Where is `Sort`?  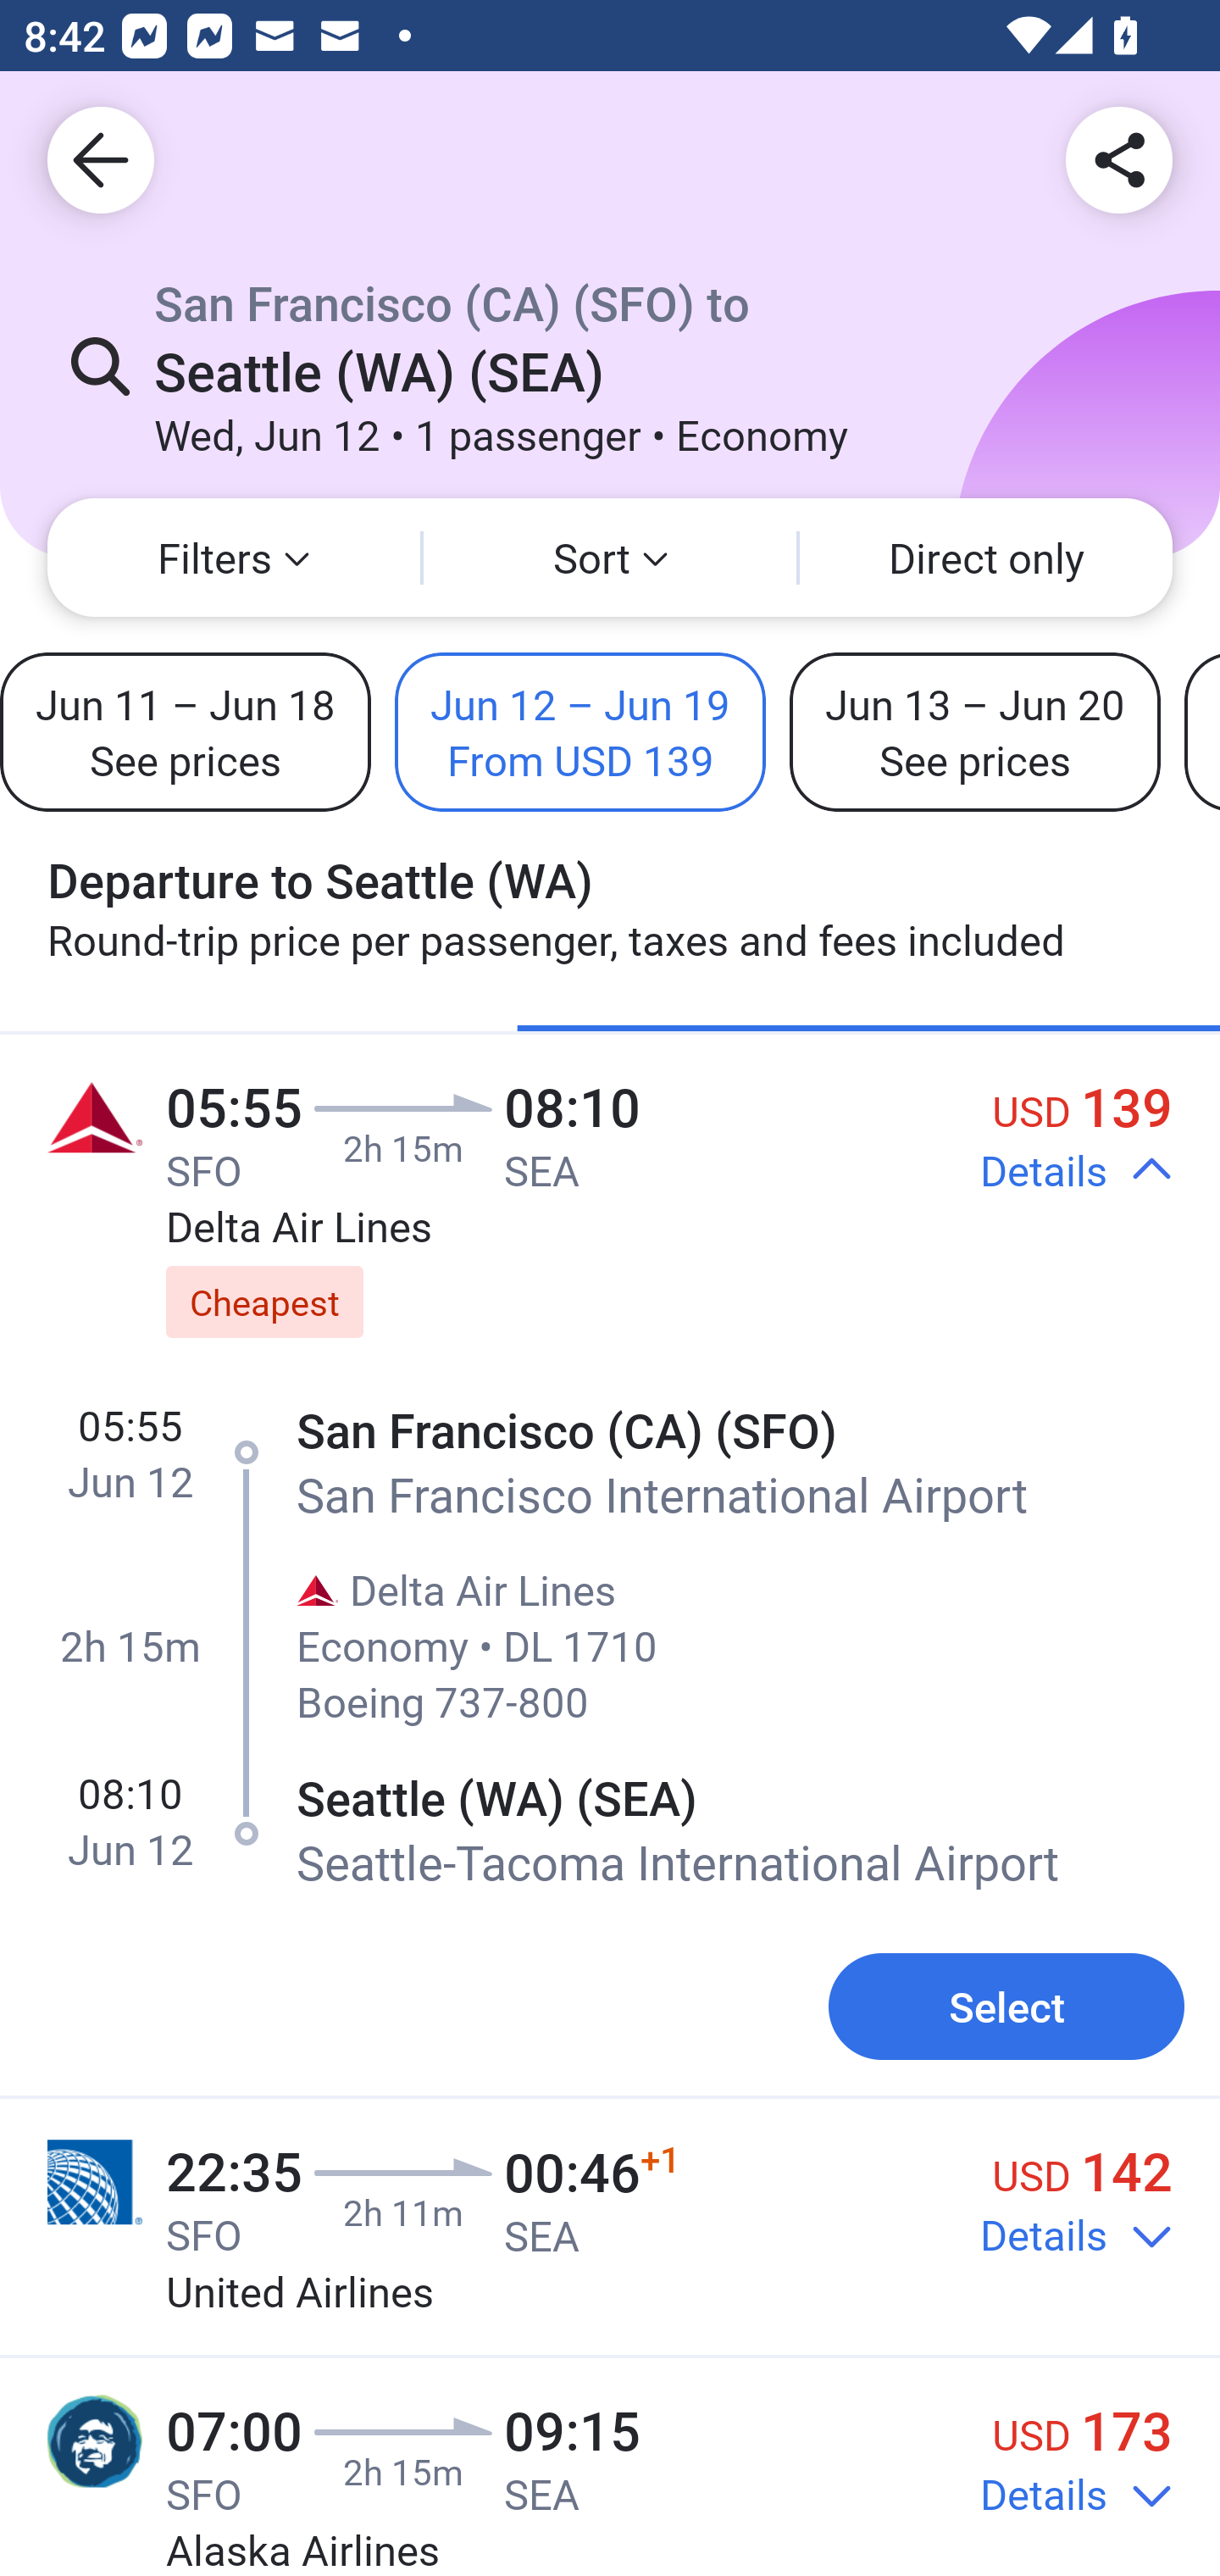
Sort is located at coordinates (610, 558).